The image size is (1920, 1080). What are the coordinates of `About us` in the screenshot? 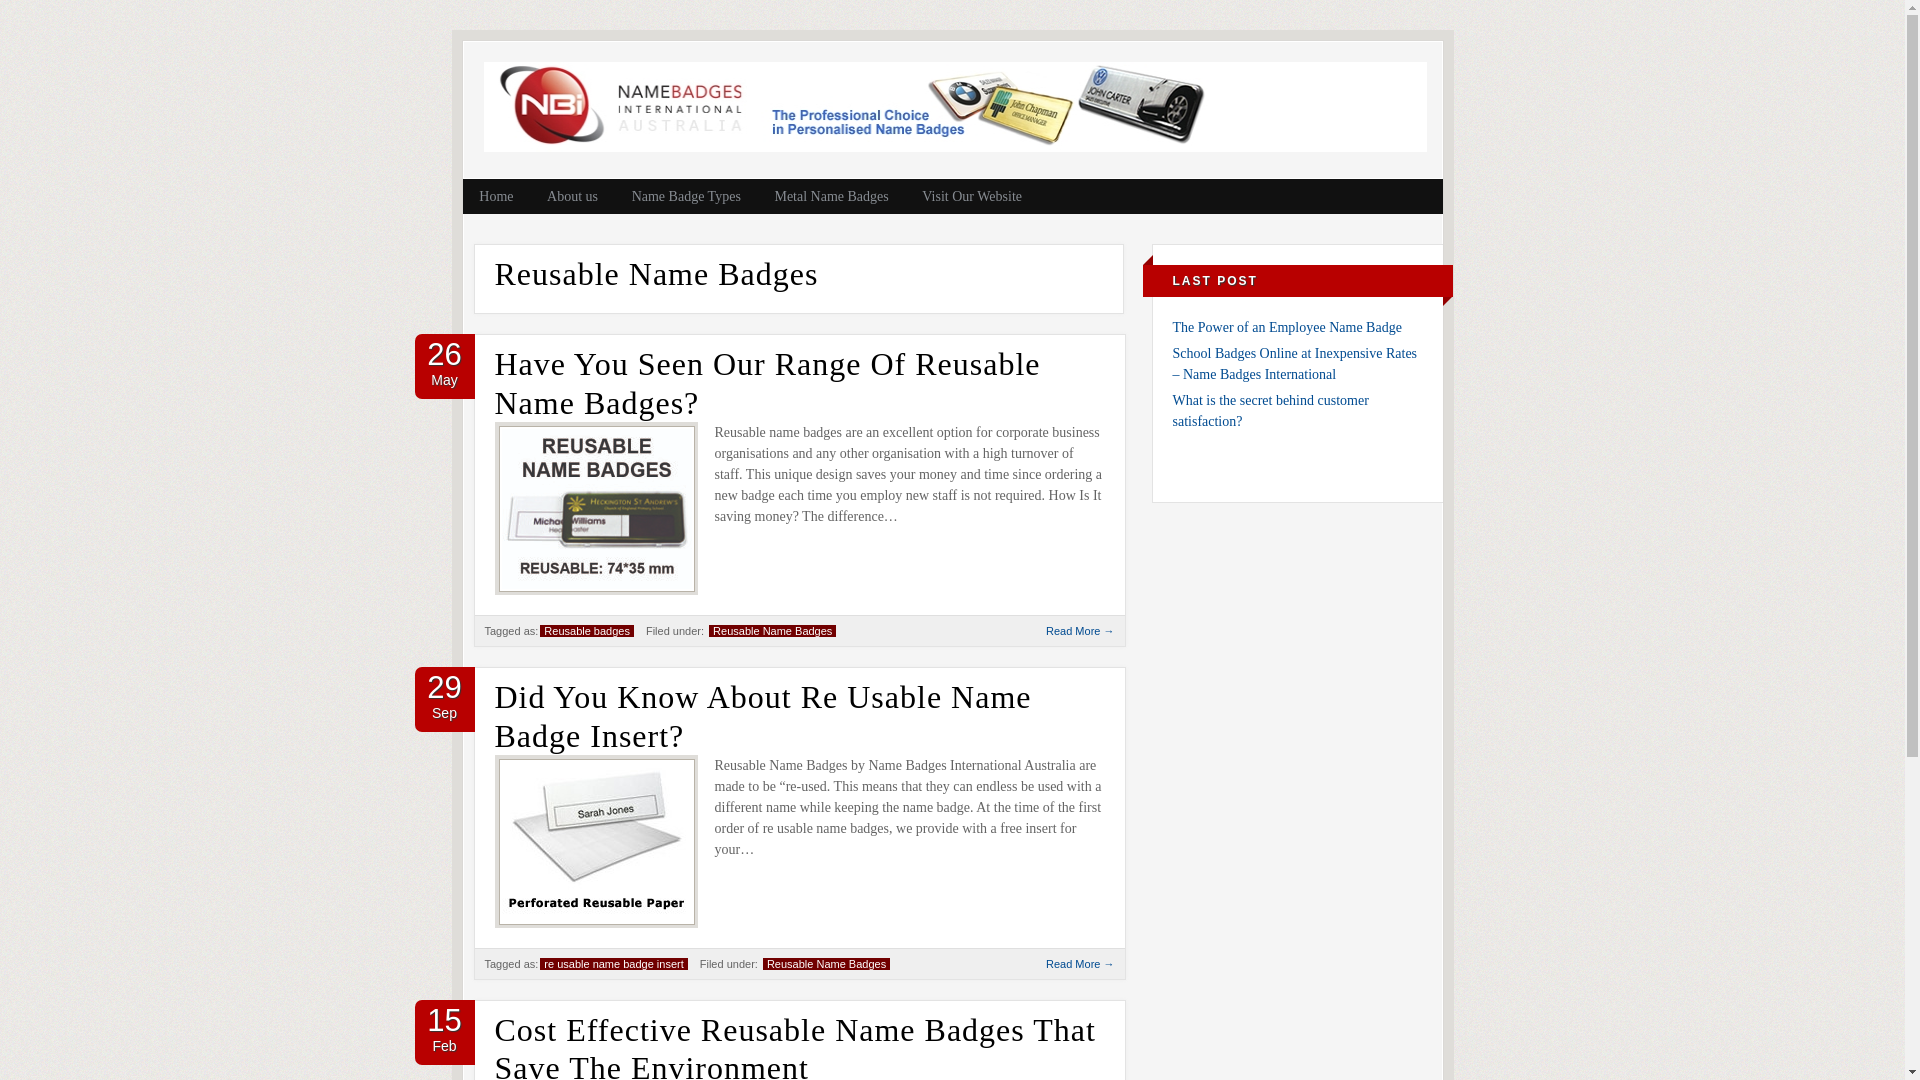 It's located at (572, 196).